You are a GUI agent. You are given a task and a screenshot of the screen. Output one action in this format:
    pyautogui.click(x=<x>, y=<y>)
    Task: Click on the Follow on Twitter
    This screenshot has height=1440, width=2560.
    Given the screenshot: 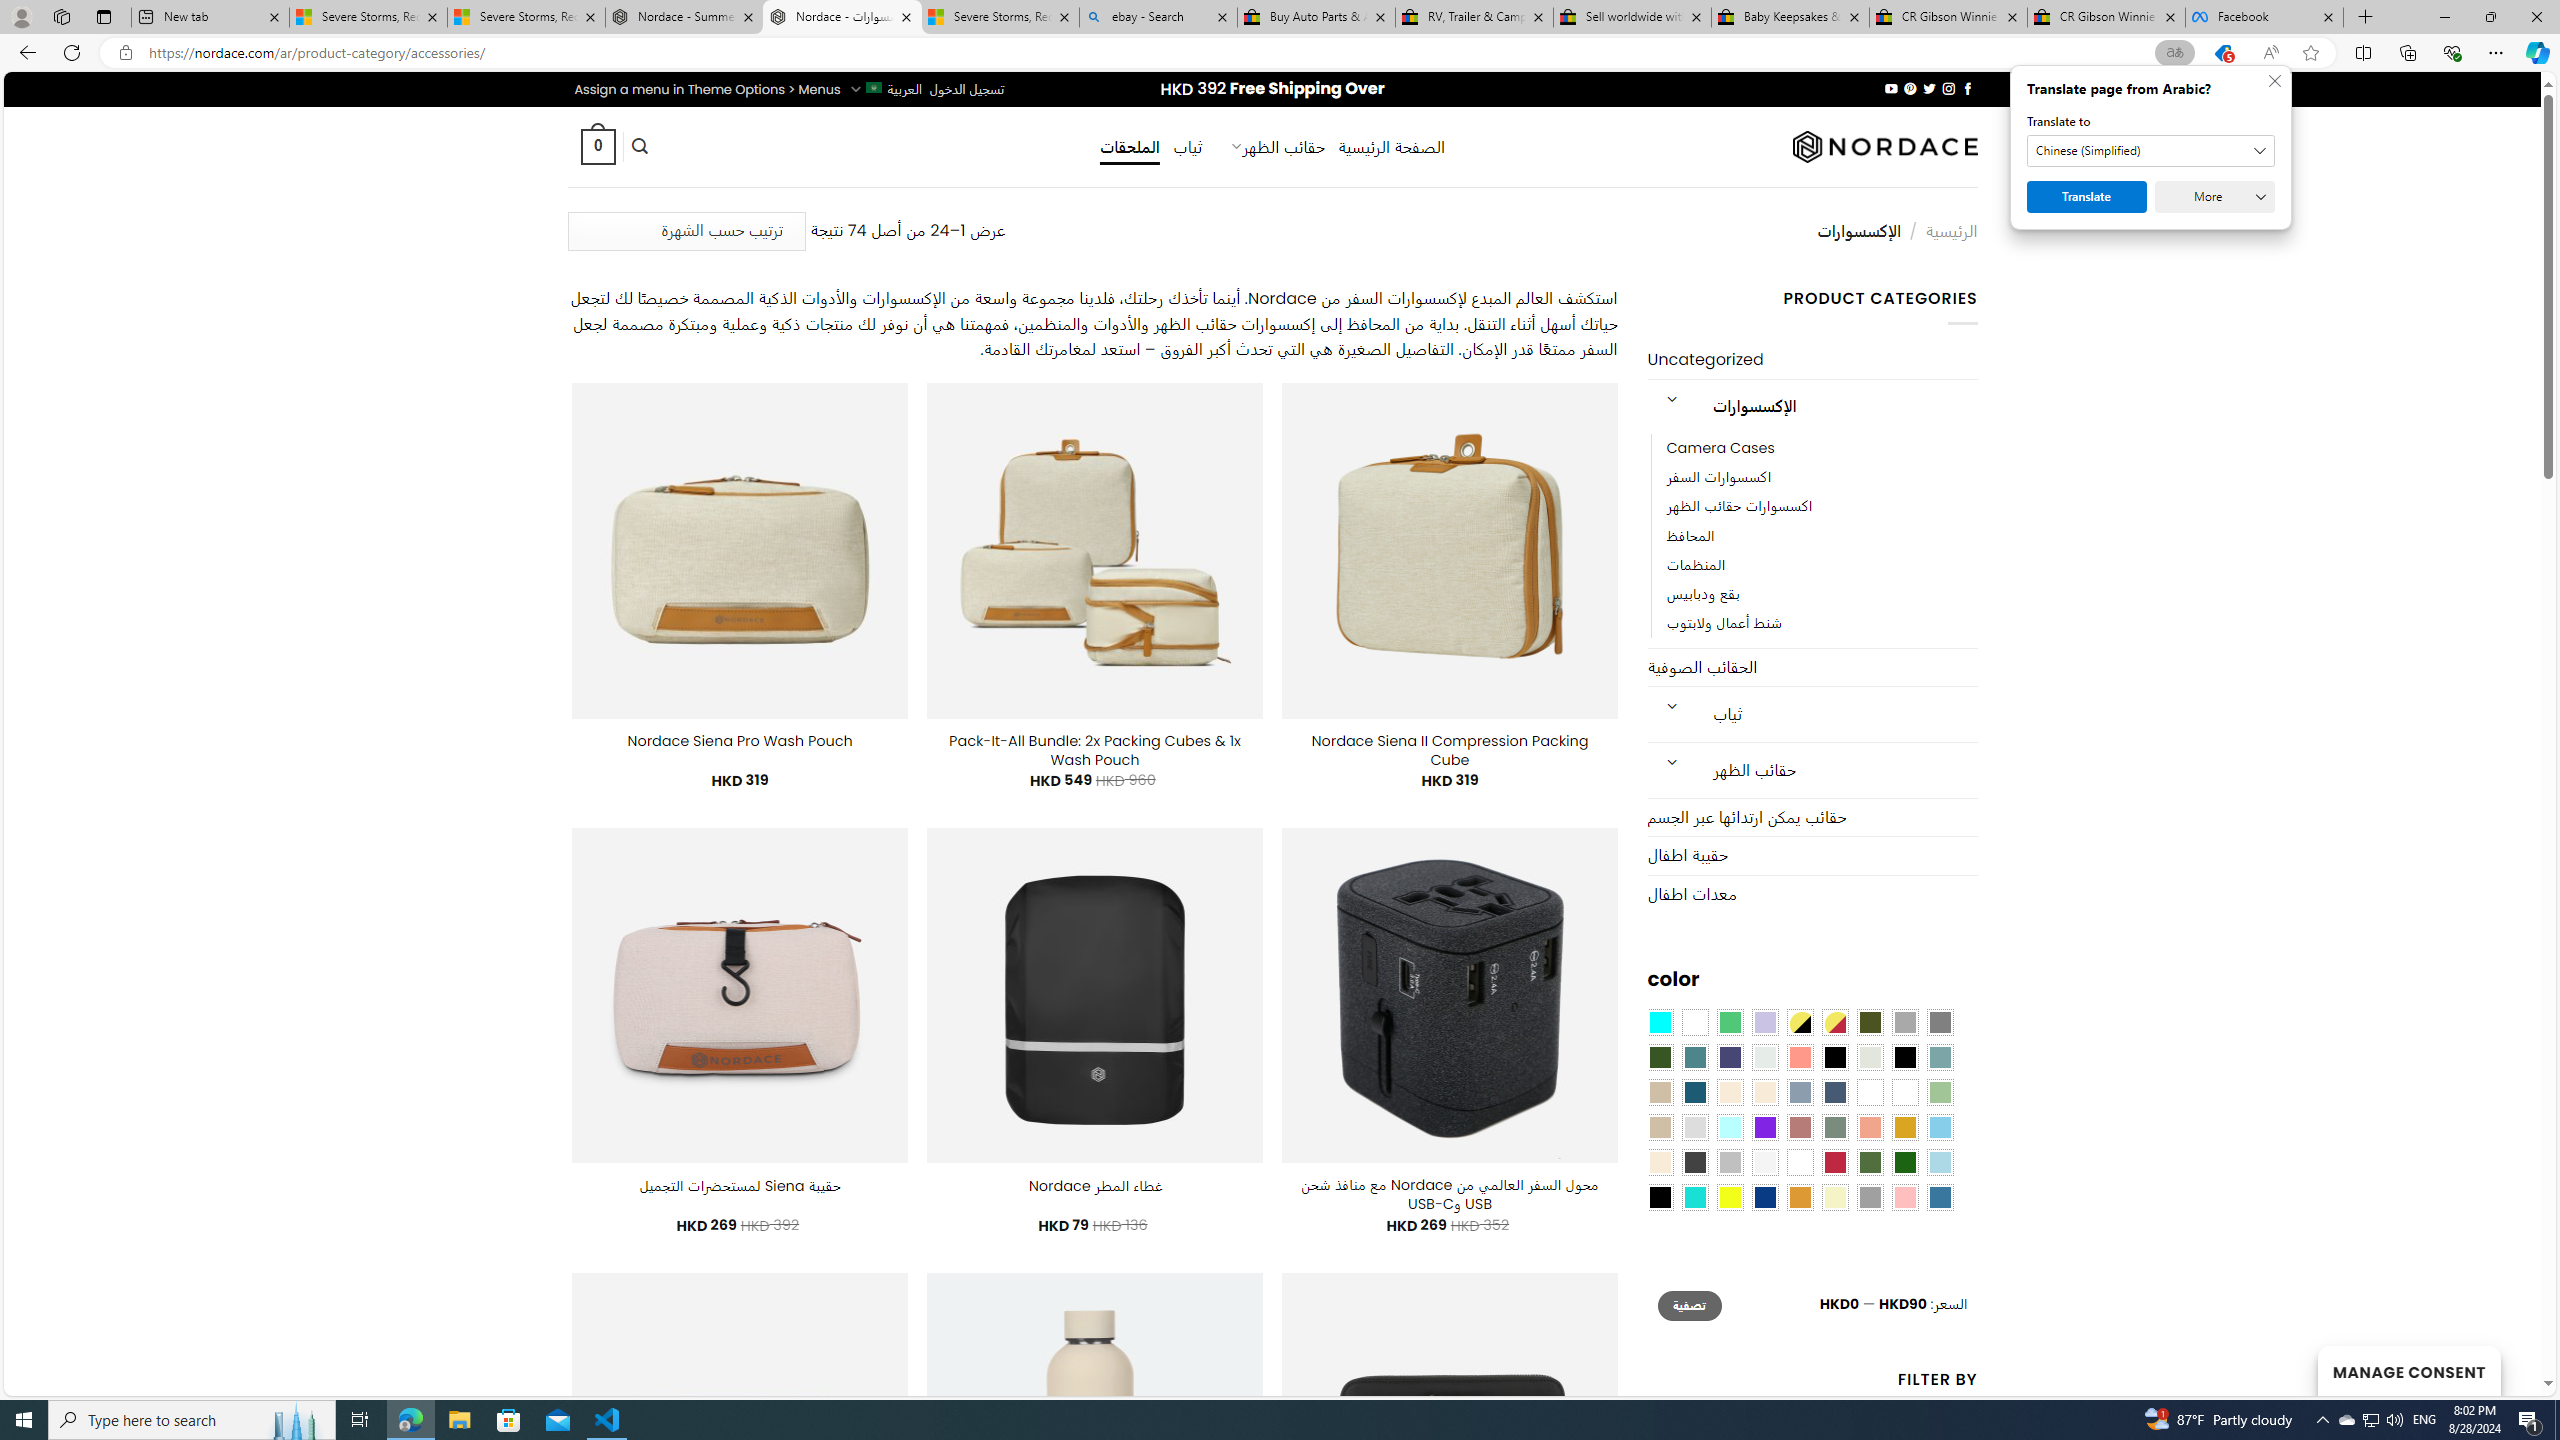 What is the action you would take?
    pyautogui.click(x=1928, y=88)
    